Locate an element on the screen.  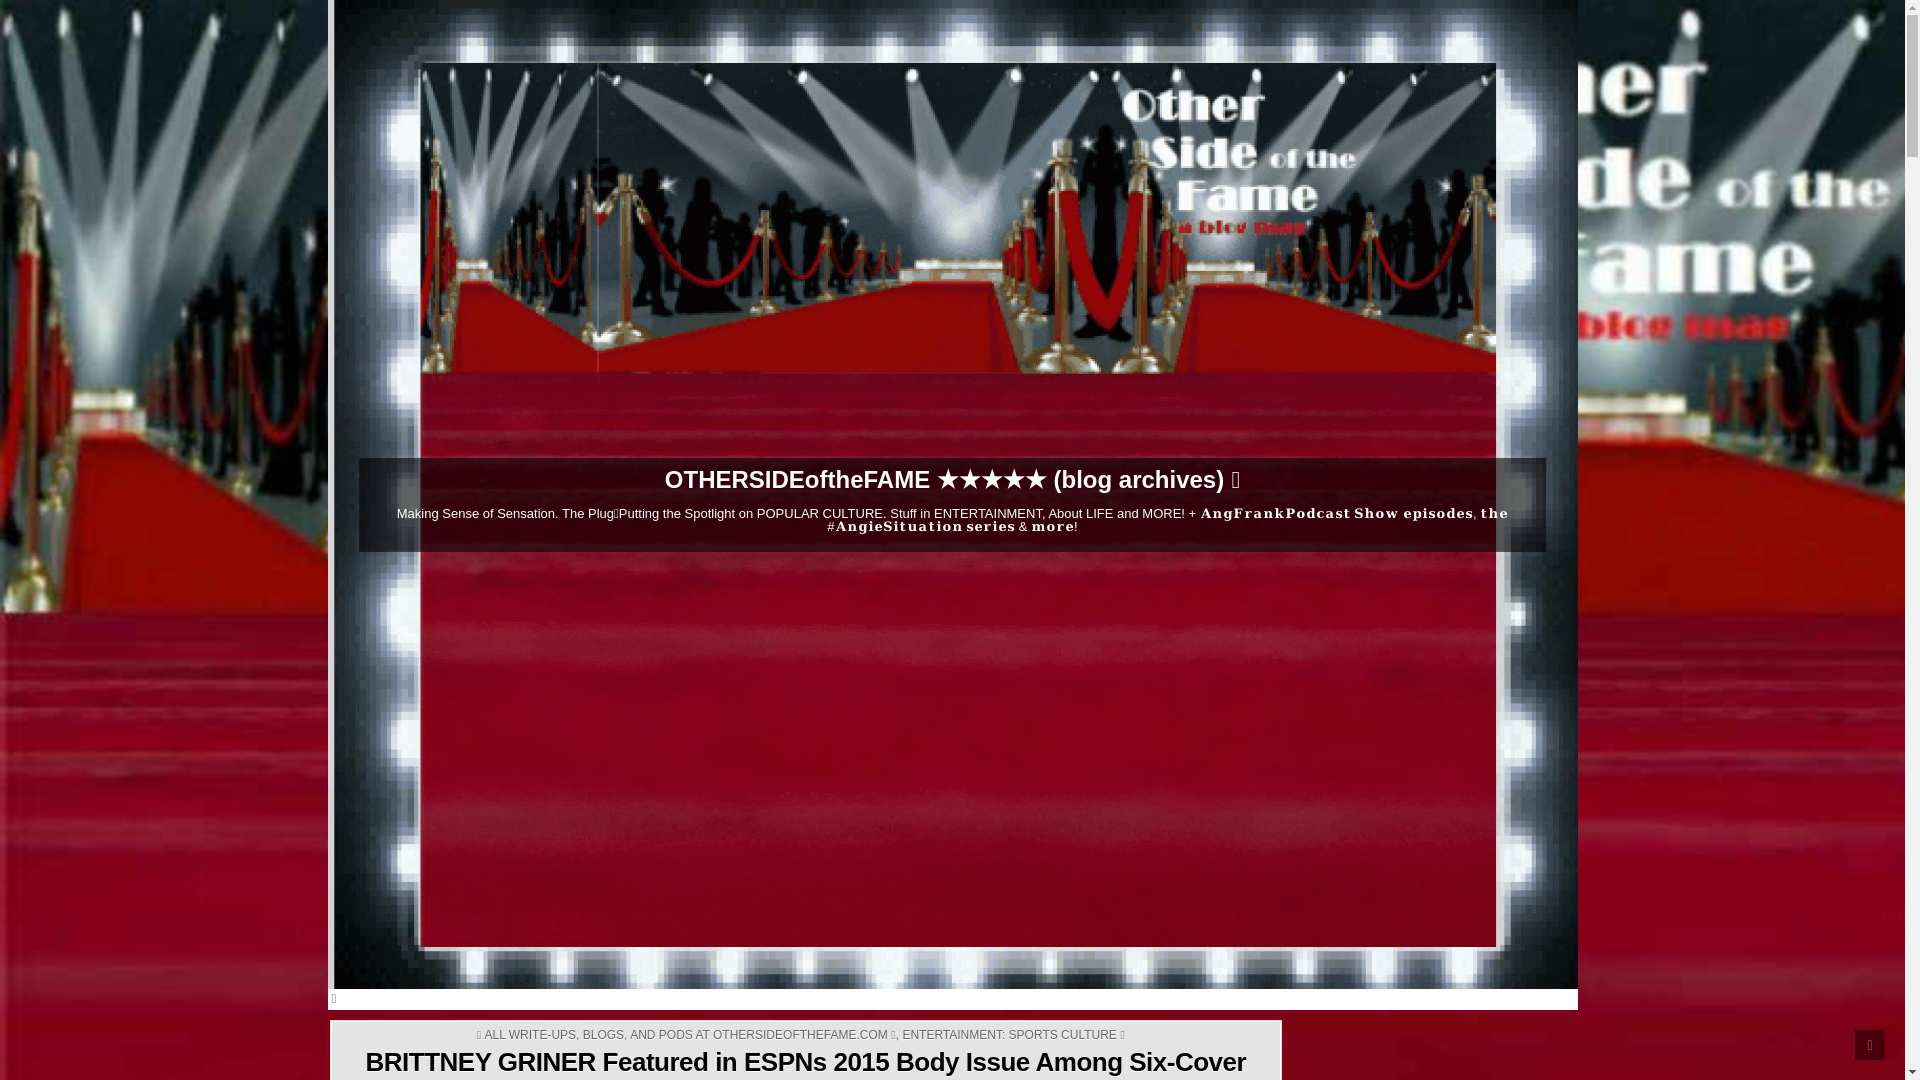
SCROLL TO TOP is located at coordinates (1870, 1044).